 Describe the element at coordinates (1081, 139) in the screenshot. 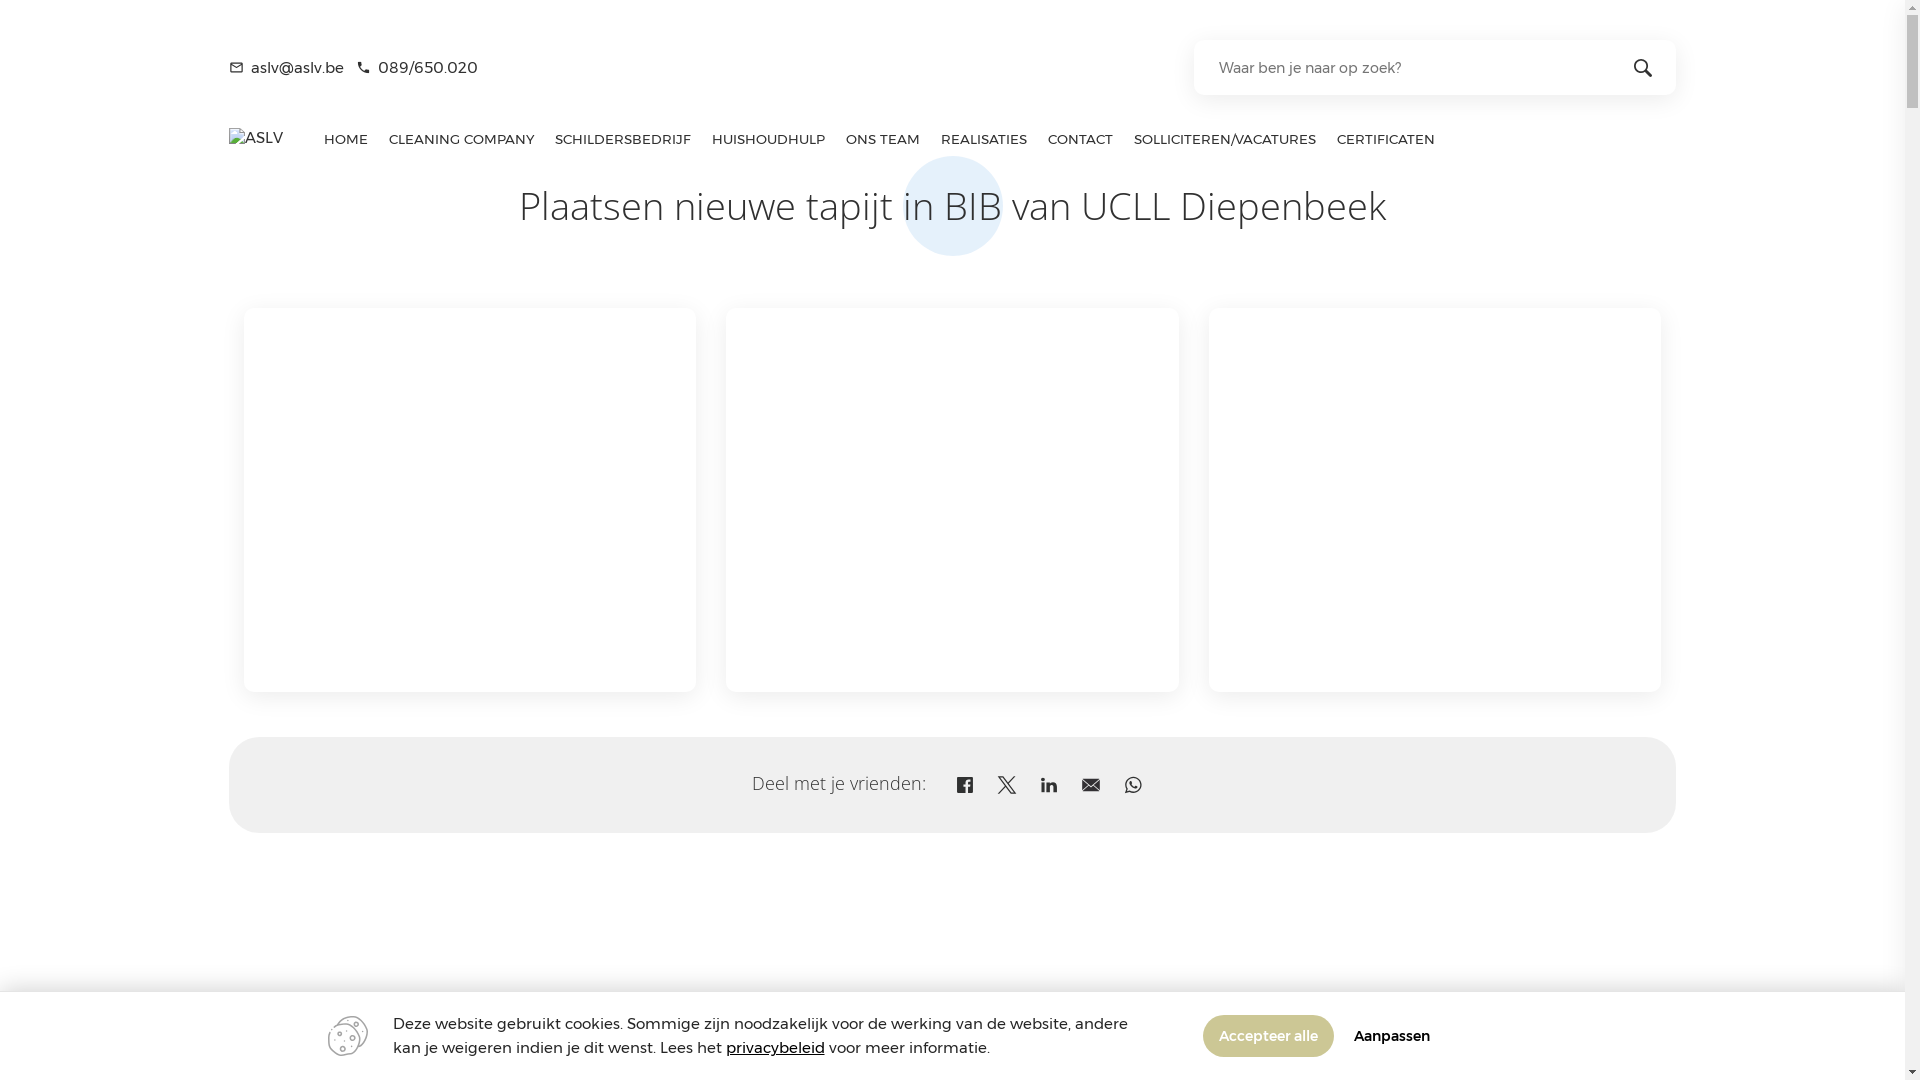

I see `CONTACT` at that location.